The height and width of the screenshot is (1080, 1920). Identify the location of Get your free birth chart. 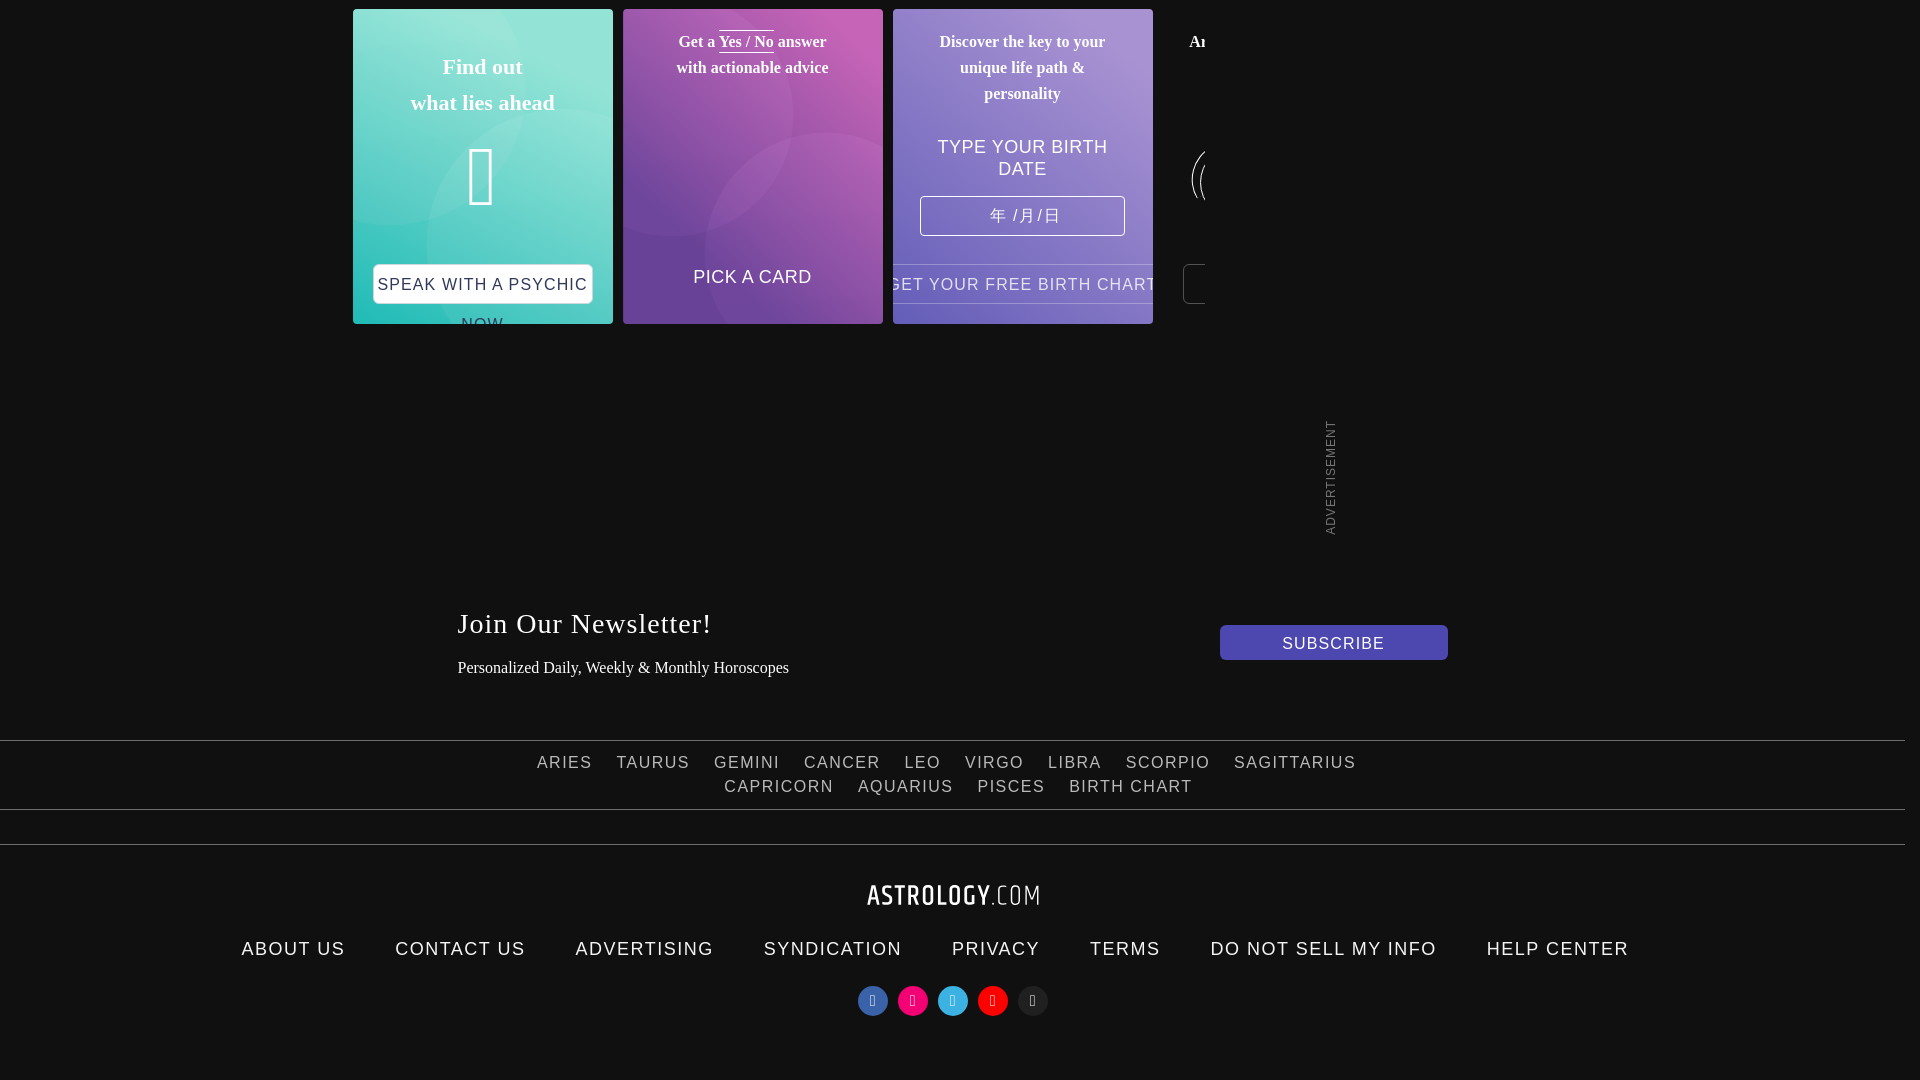
(1023, 283).